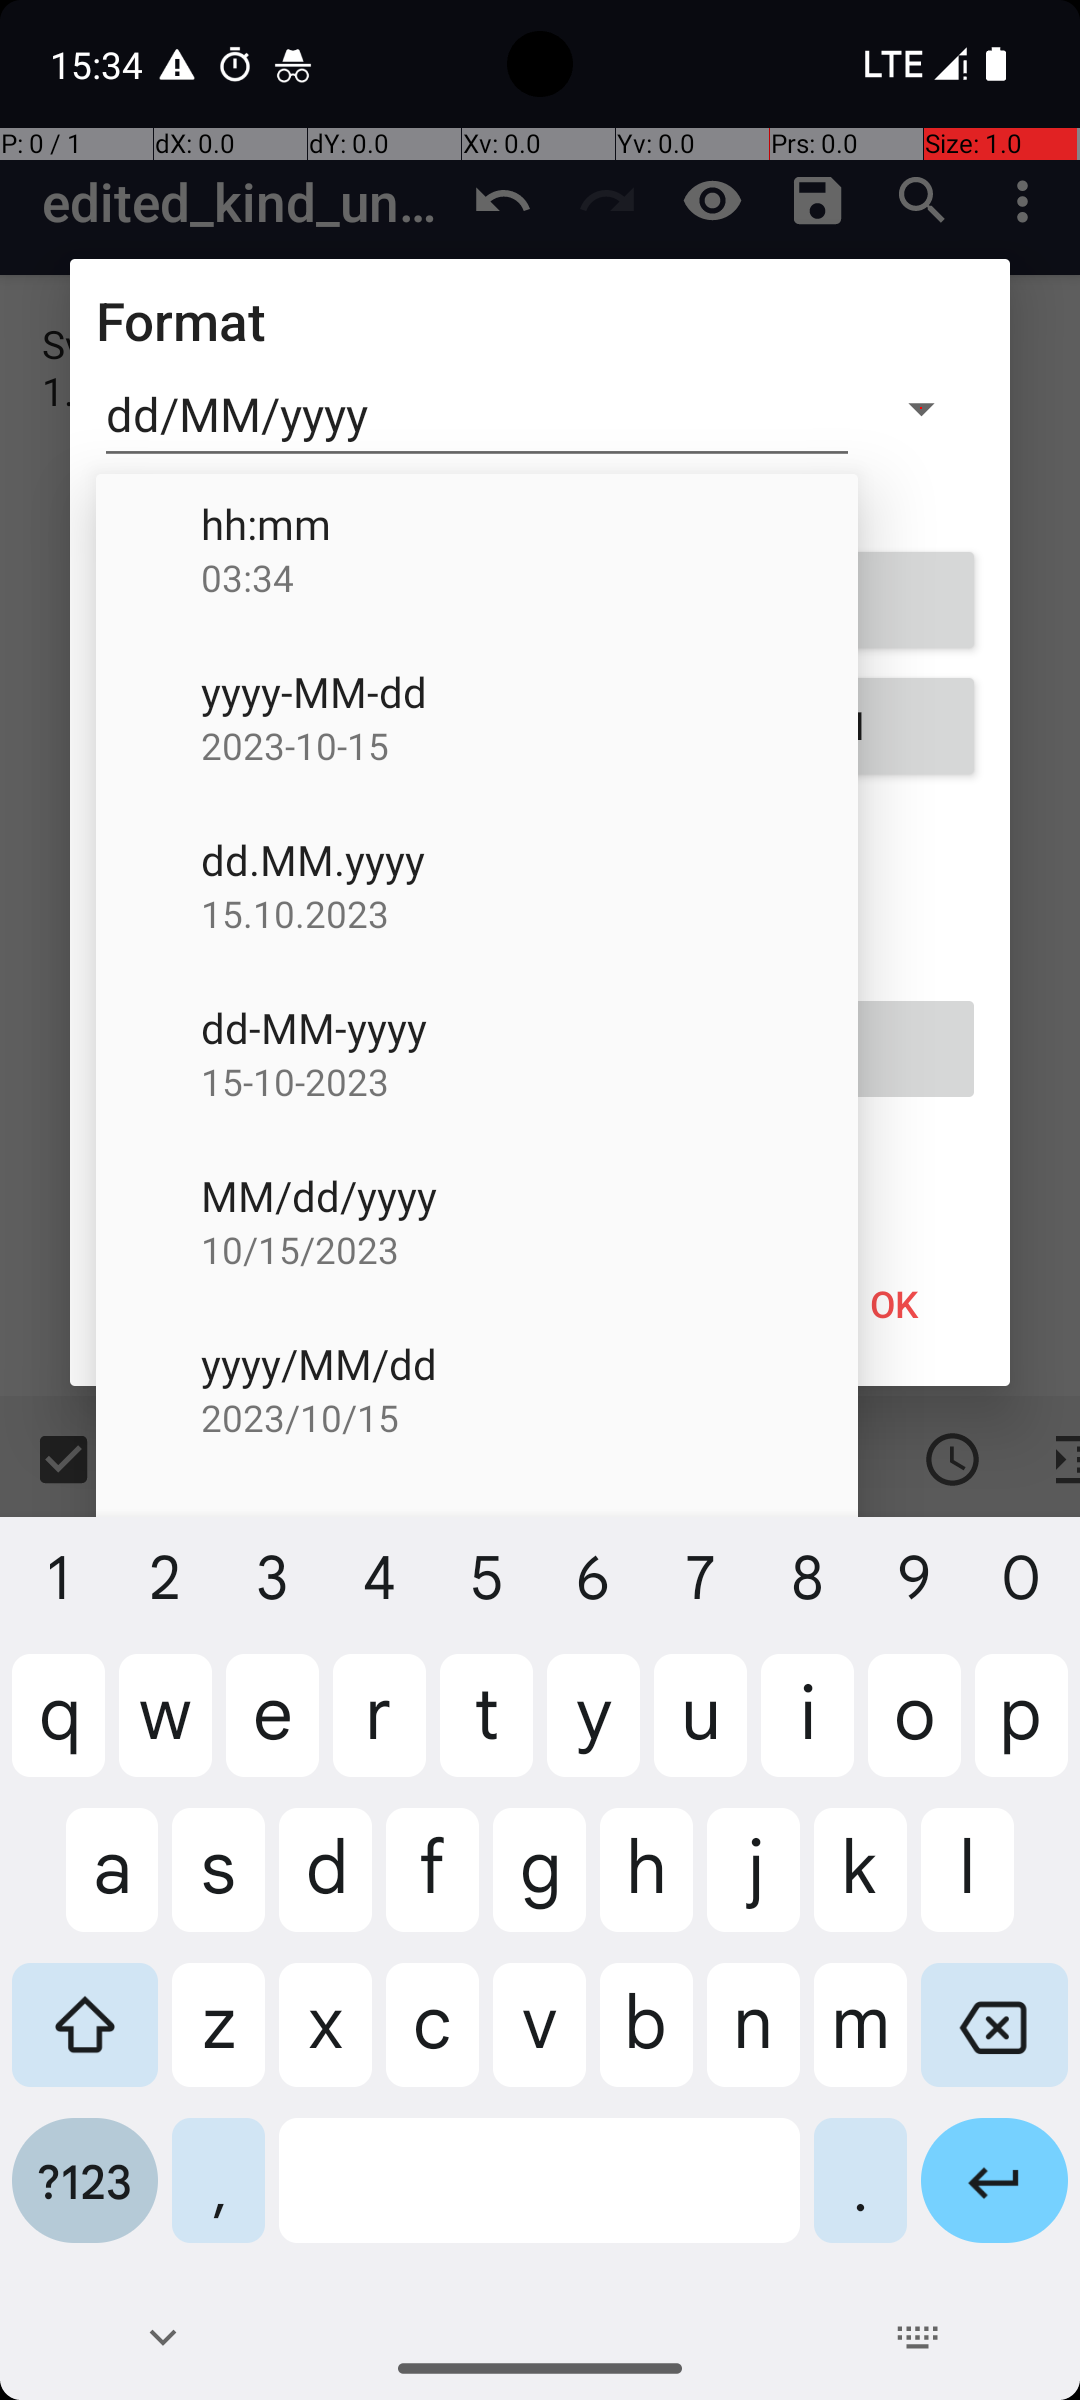 The image size is (1080, 2400). I want to click on MM/dd/yyyy, so click(530, 1196).